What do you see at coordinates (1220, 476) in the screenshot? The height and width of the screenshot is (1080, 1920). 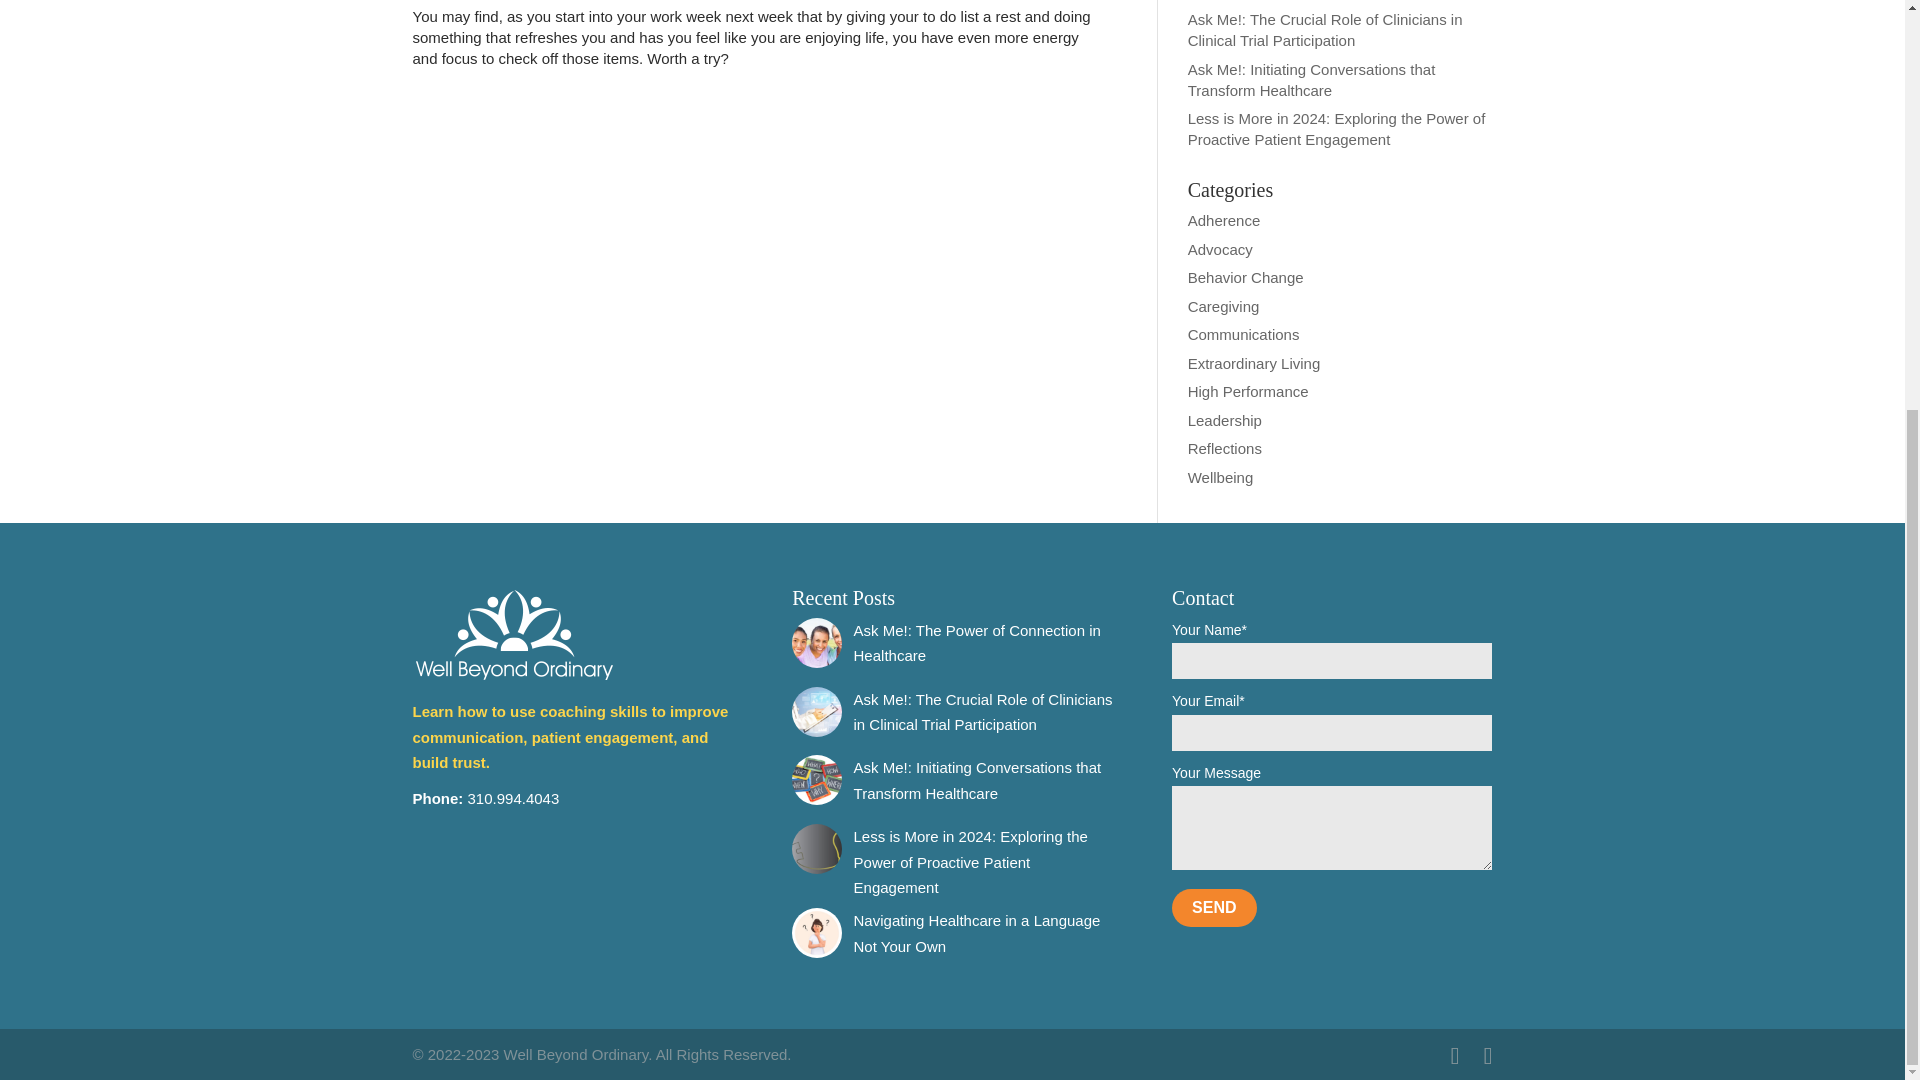 I see `Wellbeing` at bounding box center [1220, 476].